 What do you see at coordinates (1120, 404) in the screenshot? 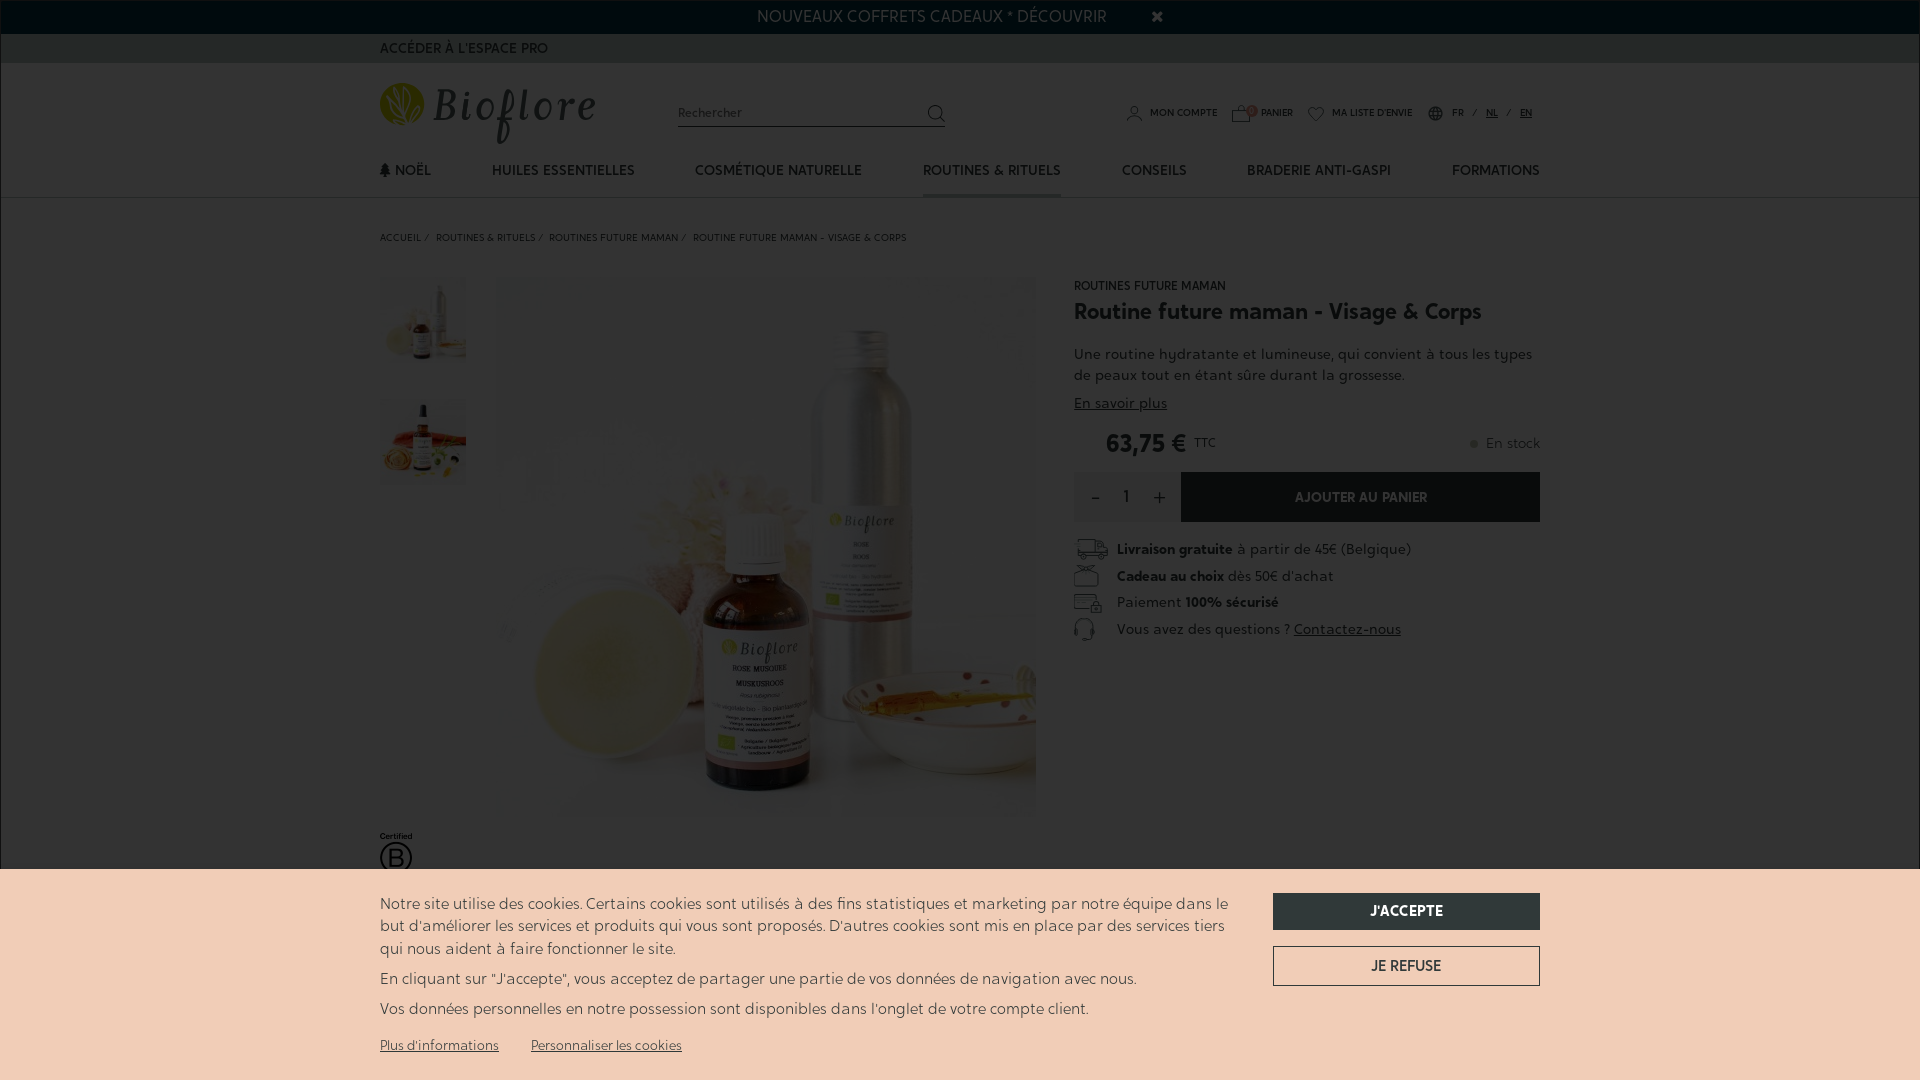
I see `En savoir plus` at bounding box center [1120, 404].